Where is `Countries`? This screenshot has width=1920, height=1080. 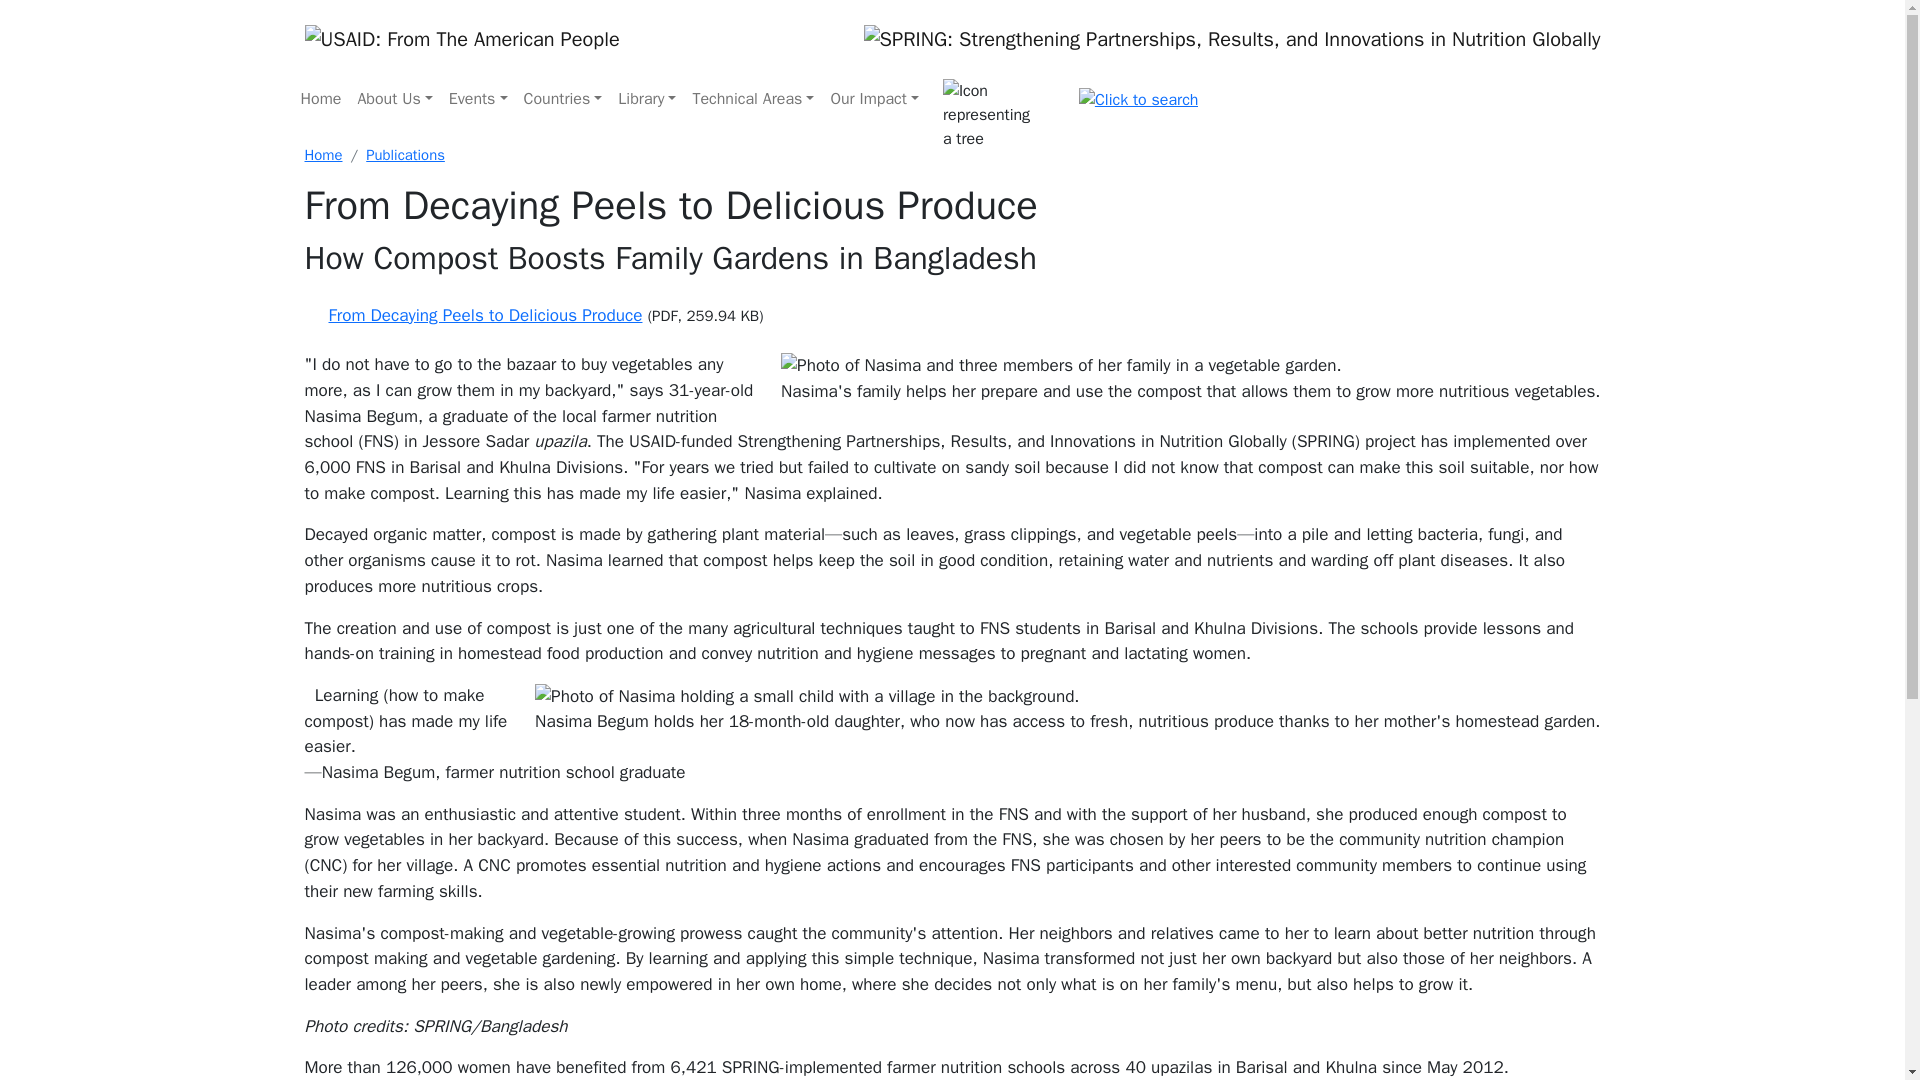
Countries is located at coordinates (563, 98).